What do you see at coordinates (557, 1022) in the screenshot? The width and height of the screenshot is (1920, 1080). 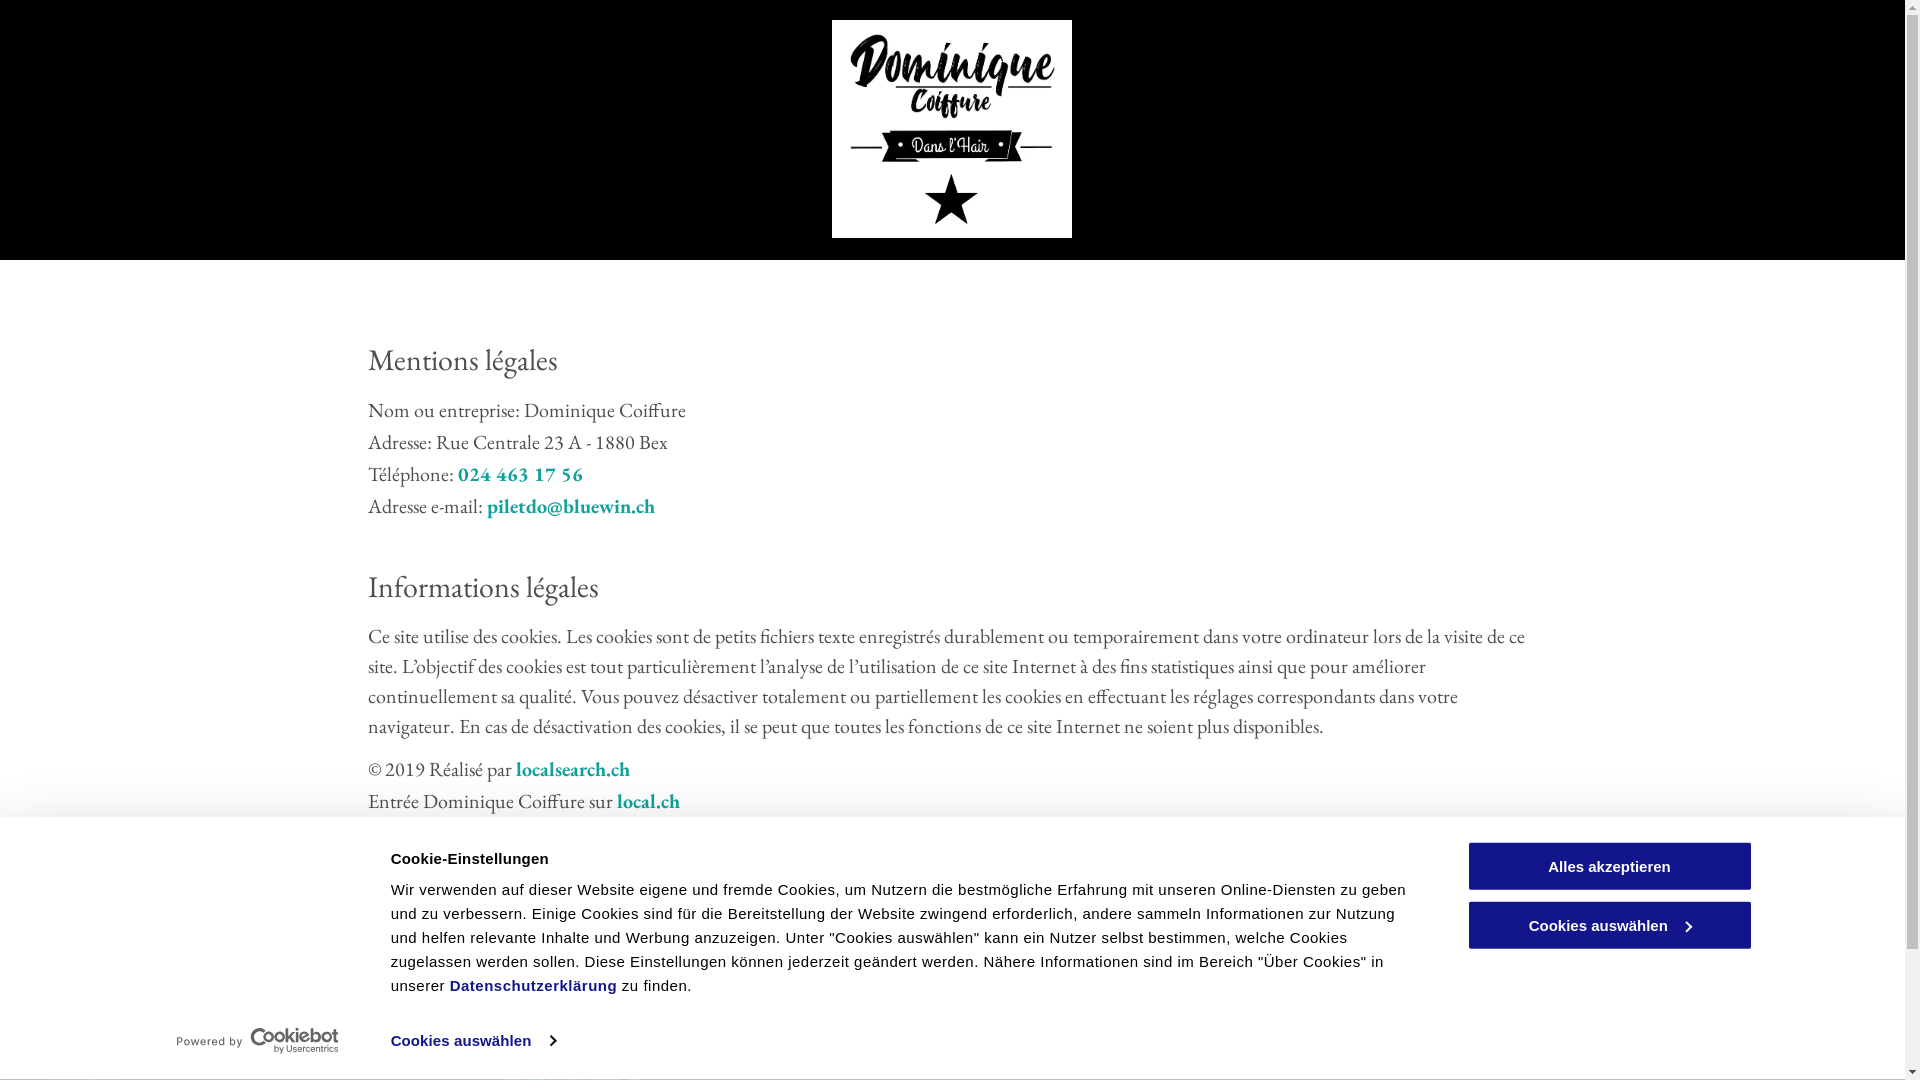 I see `024 463 17 56` at bounding box center [557, 1022].